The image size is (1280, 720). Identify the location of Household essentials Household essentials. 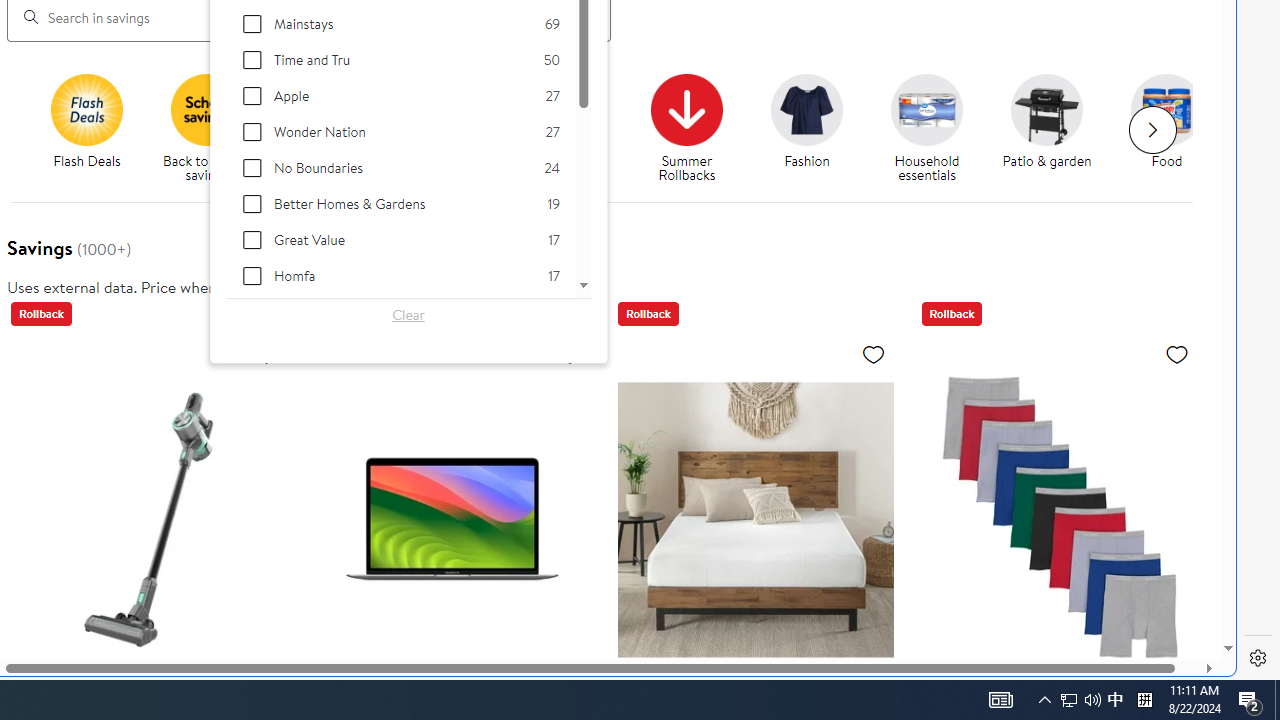
(927, 128).